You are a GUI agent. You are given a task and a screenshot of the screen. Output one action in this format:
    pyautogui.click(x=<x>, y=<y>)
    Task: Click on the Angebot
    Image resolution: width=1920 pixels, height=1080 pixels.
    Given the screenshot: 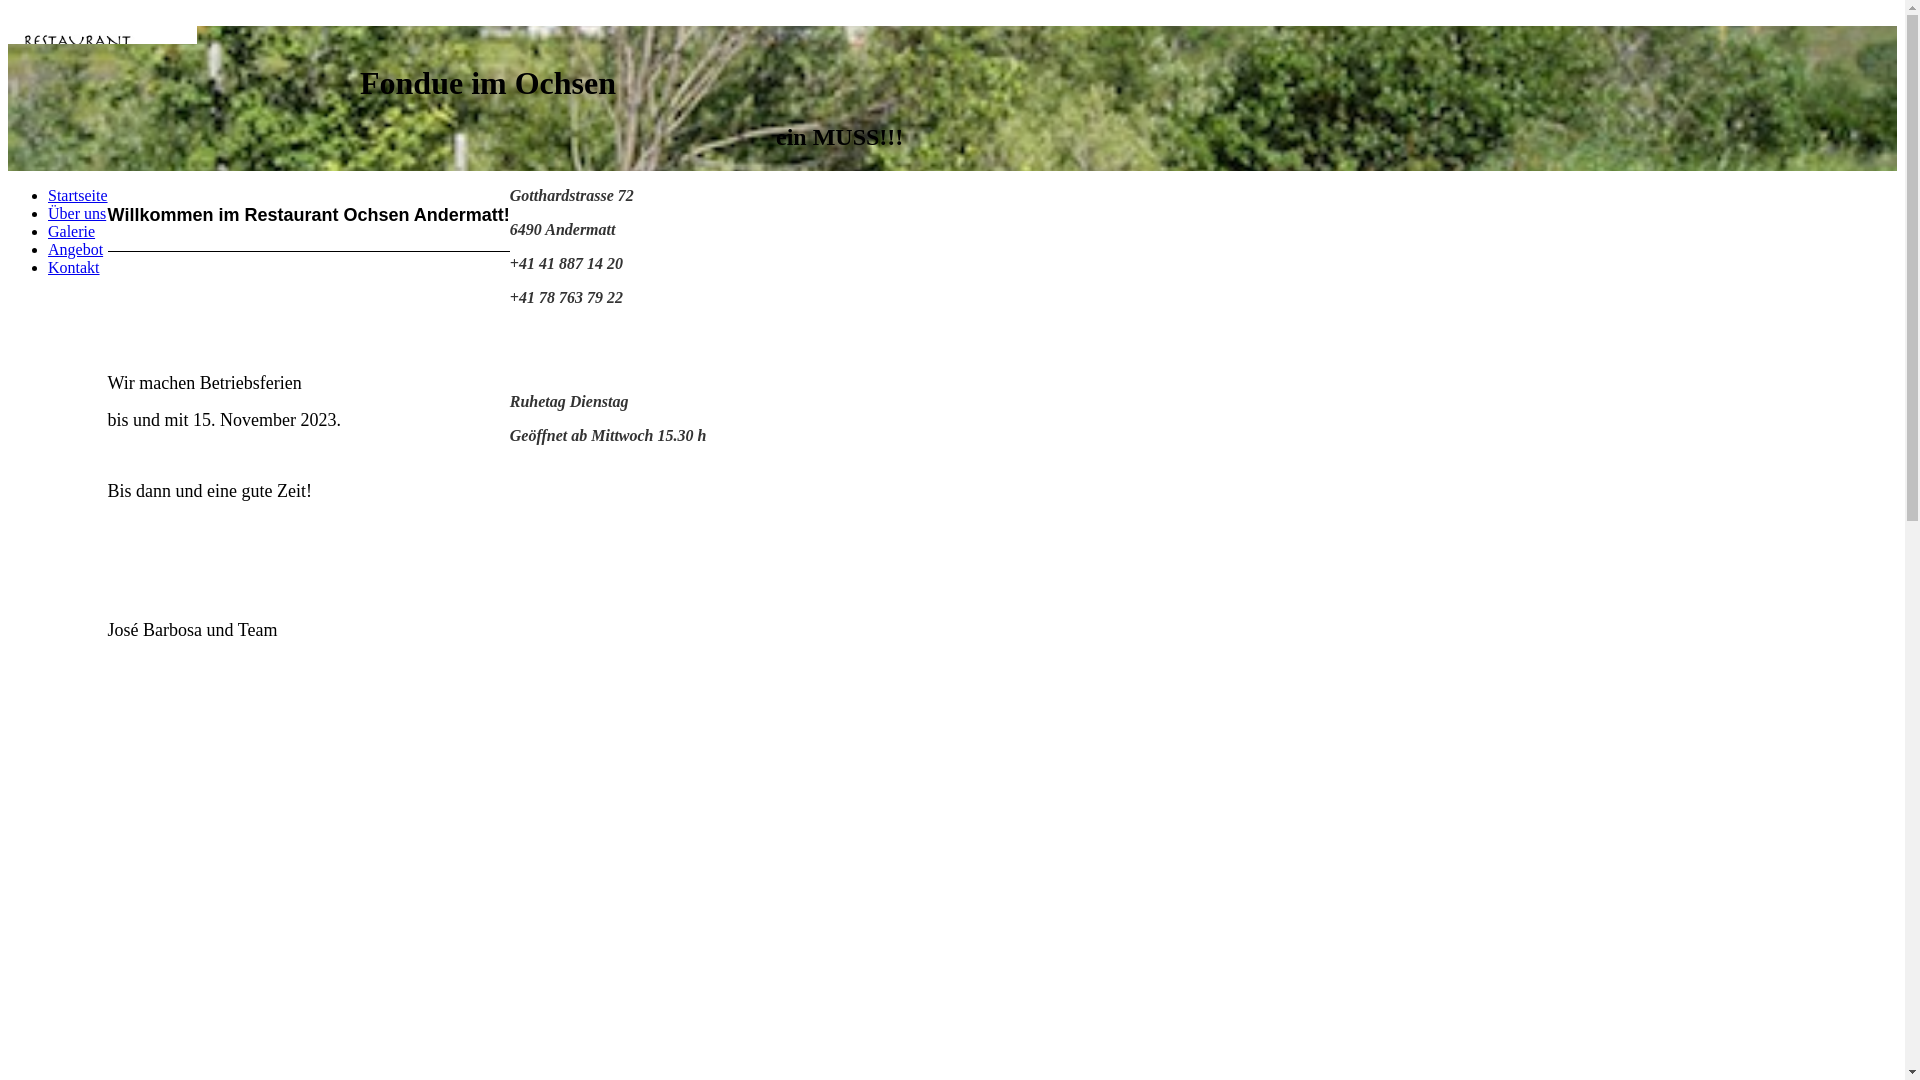 What is the action you would take?
    pyautogui.click(x=76, y=250)
    